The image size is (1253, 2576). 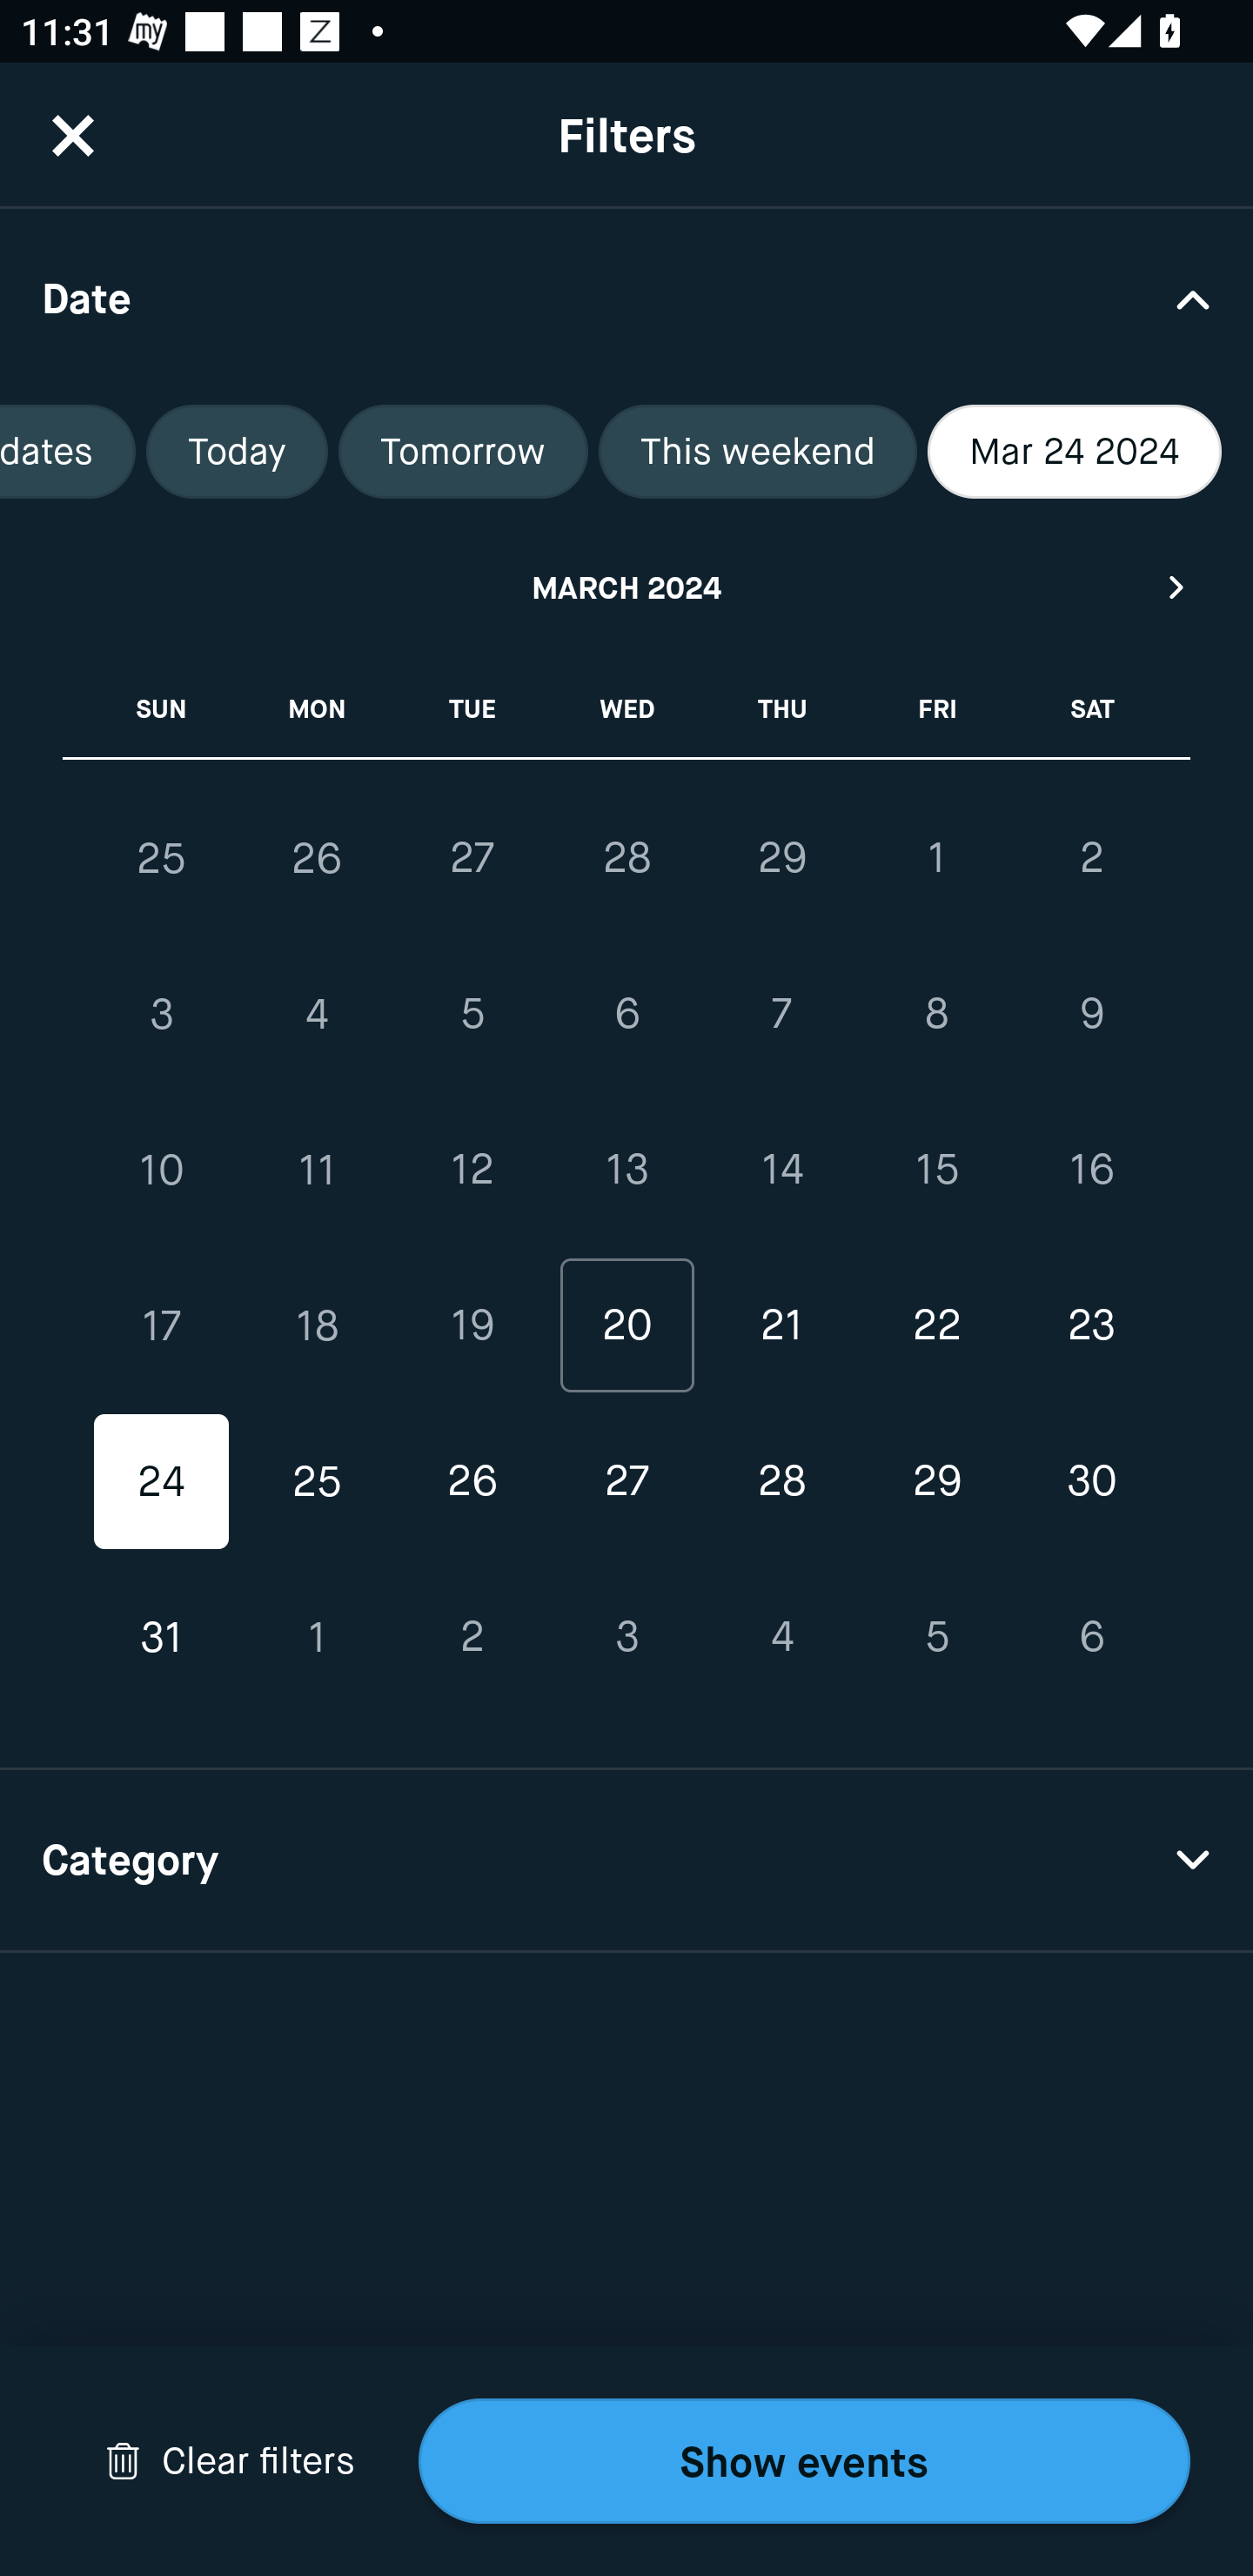 What do you see at coordinates (1074, 452) in the screenshot?
I see `Mar 24 2024` at bounding box center [1074, 452].